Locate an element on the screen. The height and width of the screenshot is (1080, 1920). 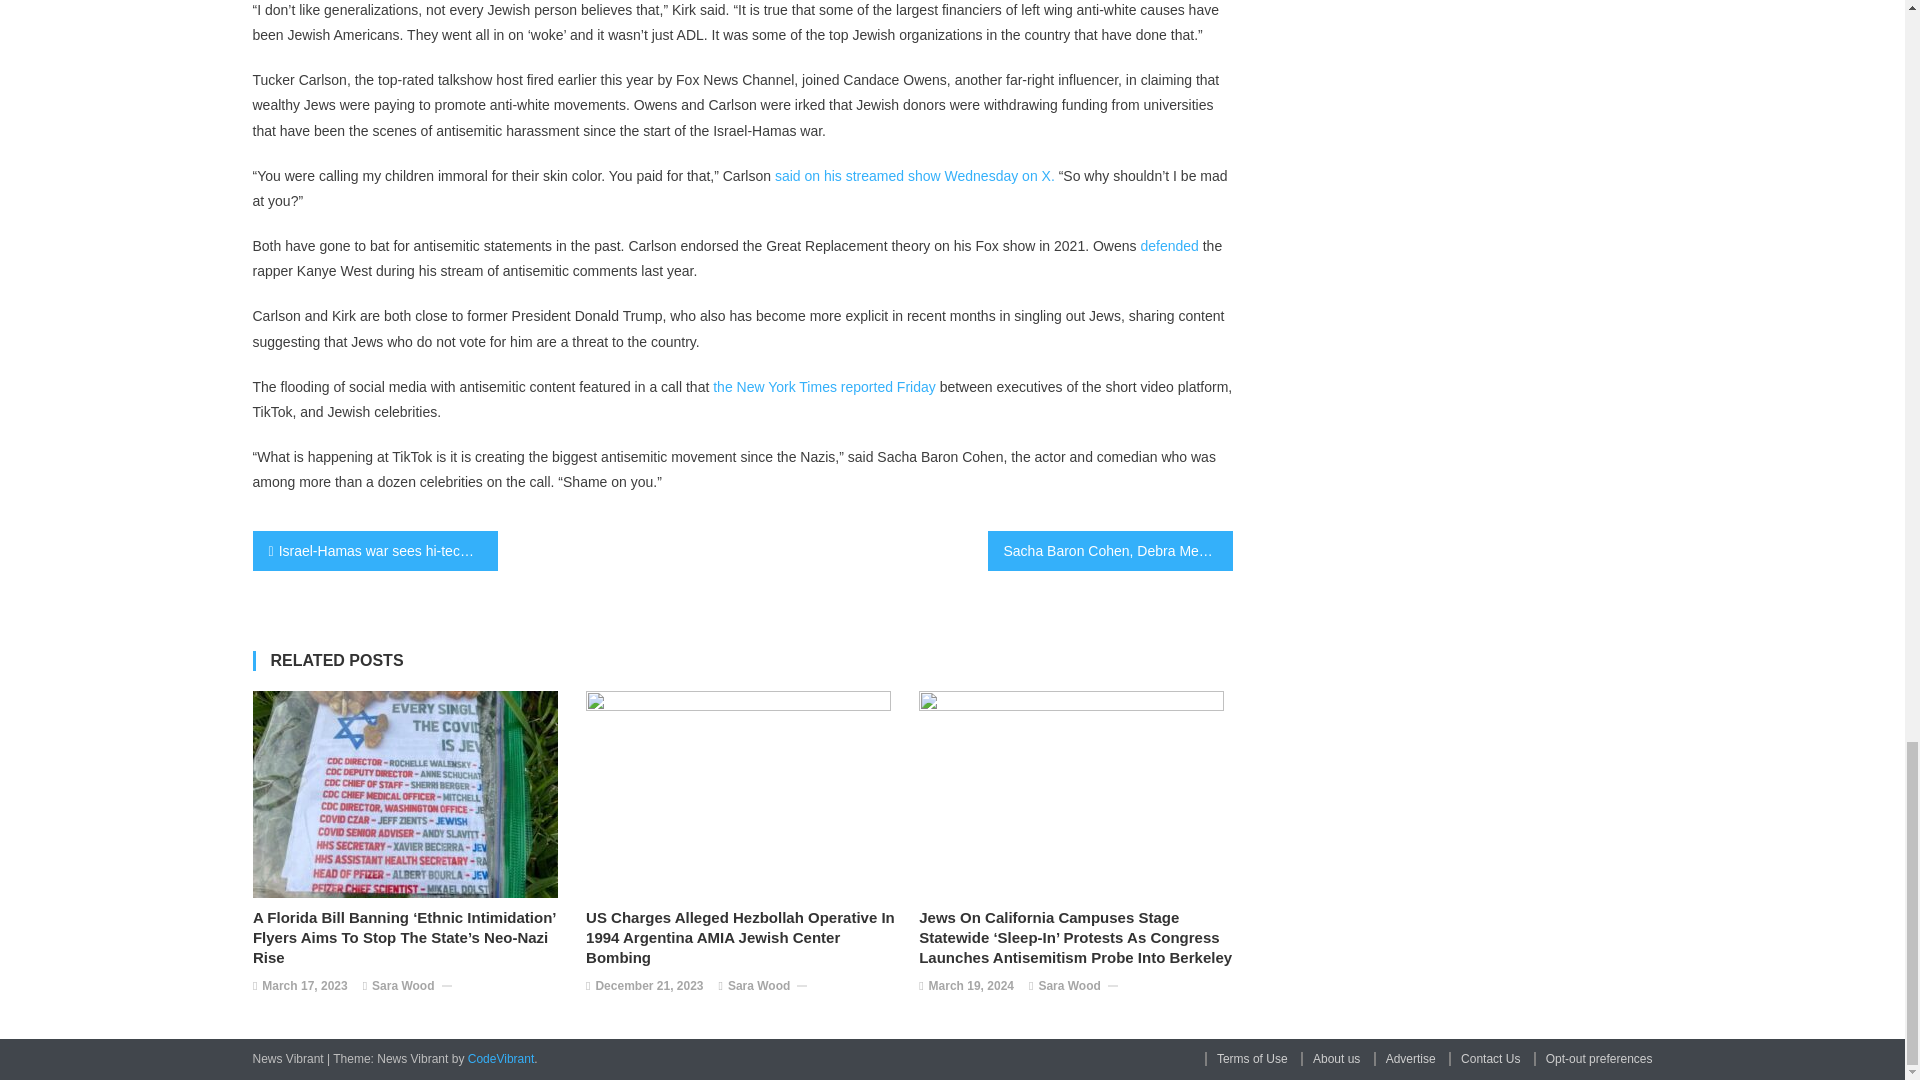
said on his streamed show Wednesday on X. is located at coordinates (914, 176).